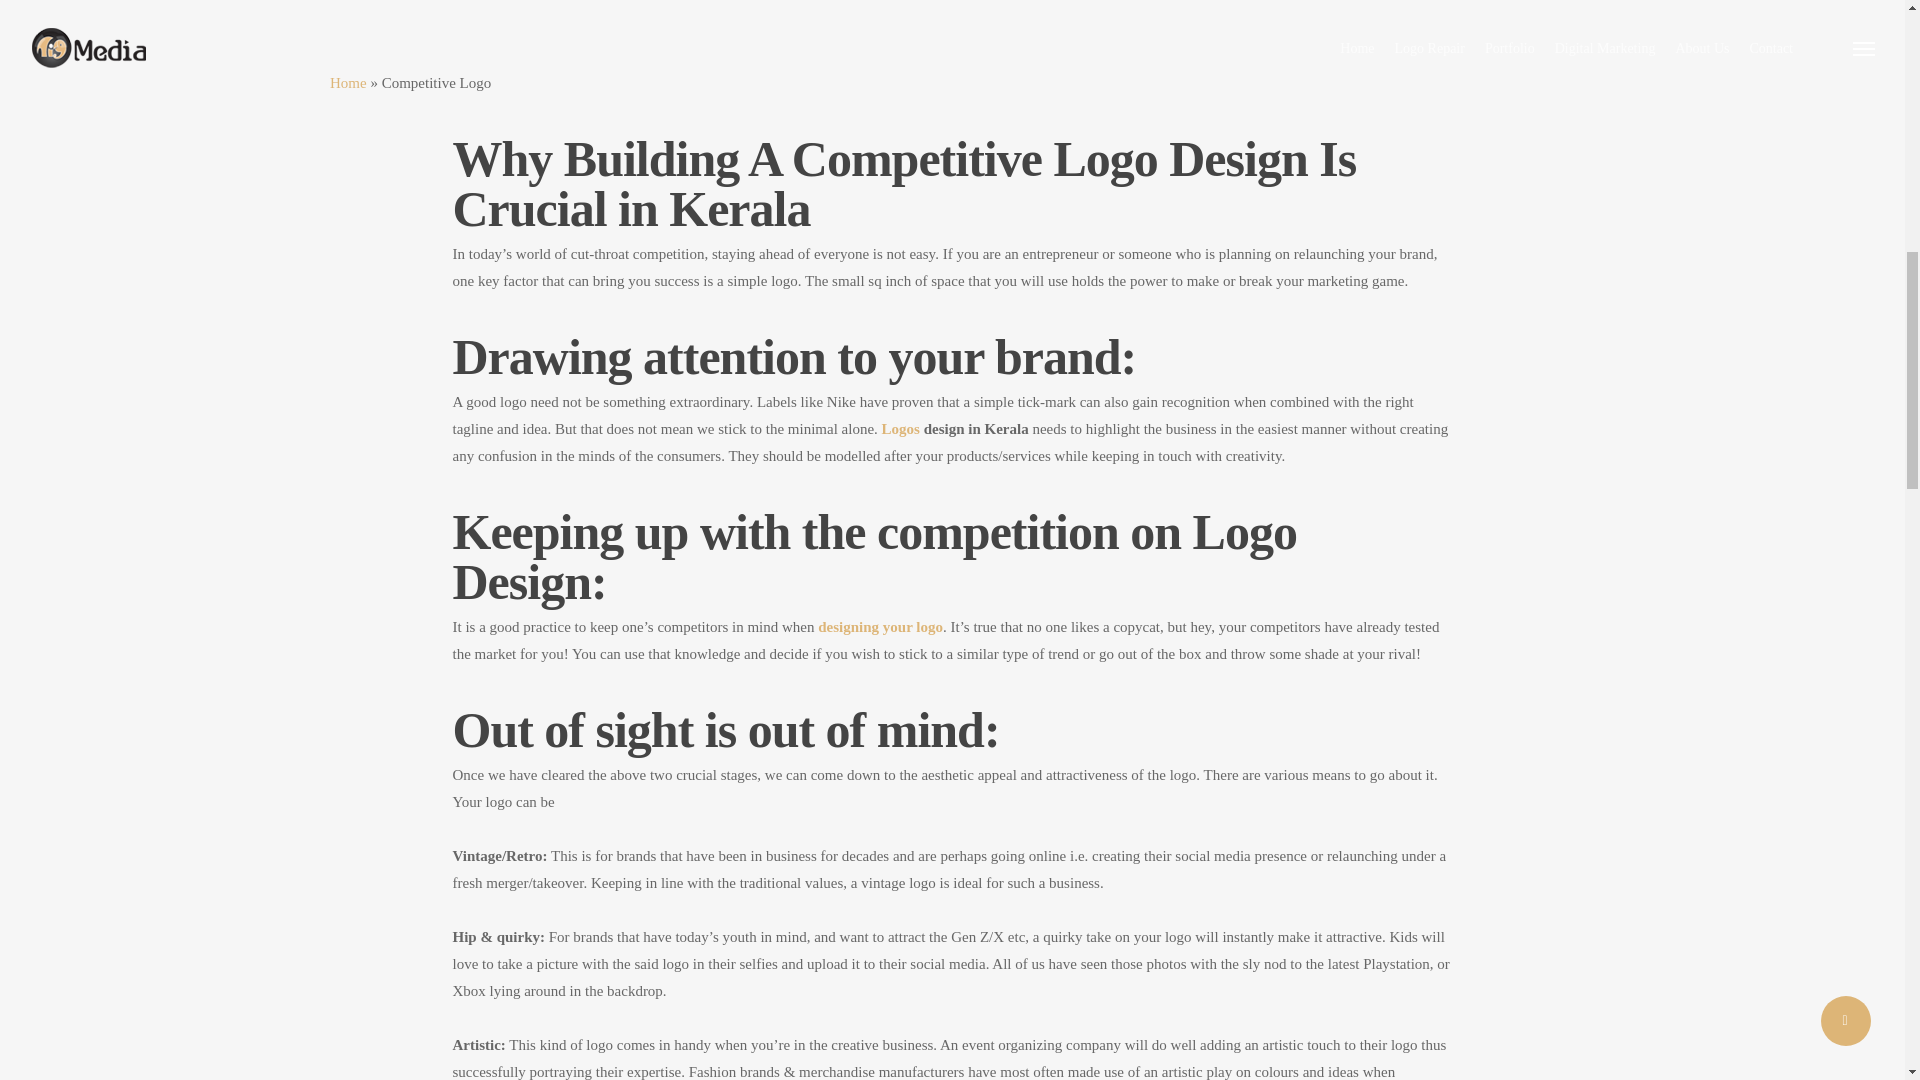 The height and width of the screenshot is (1080, 1920). I want to click on Logos, so click(900, 429).